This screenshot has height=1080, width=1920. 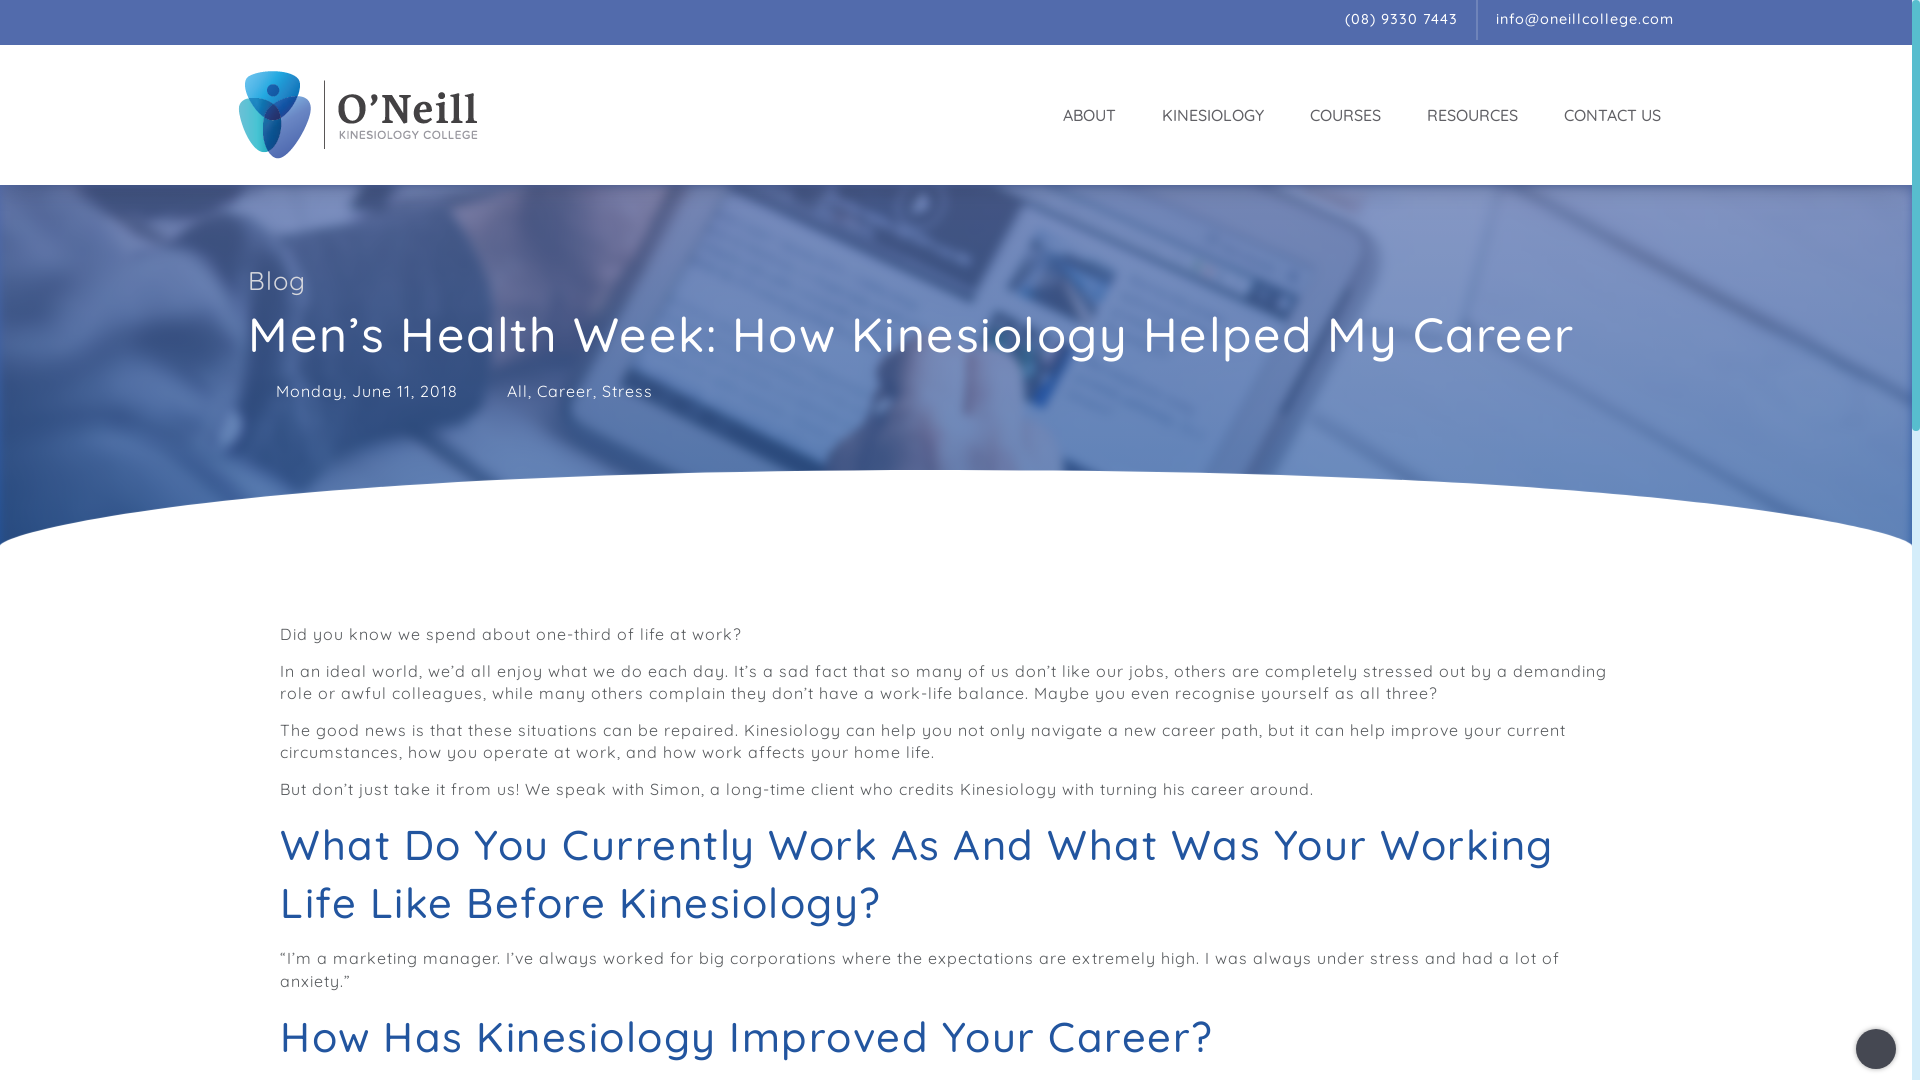 What do you see at coordinates (1612, 115) in the screenshot?
I see `CONTACT US` at bounding box center [1612, 115].